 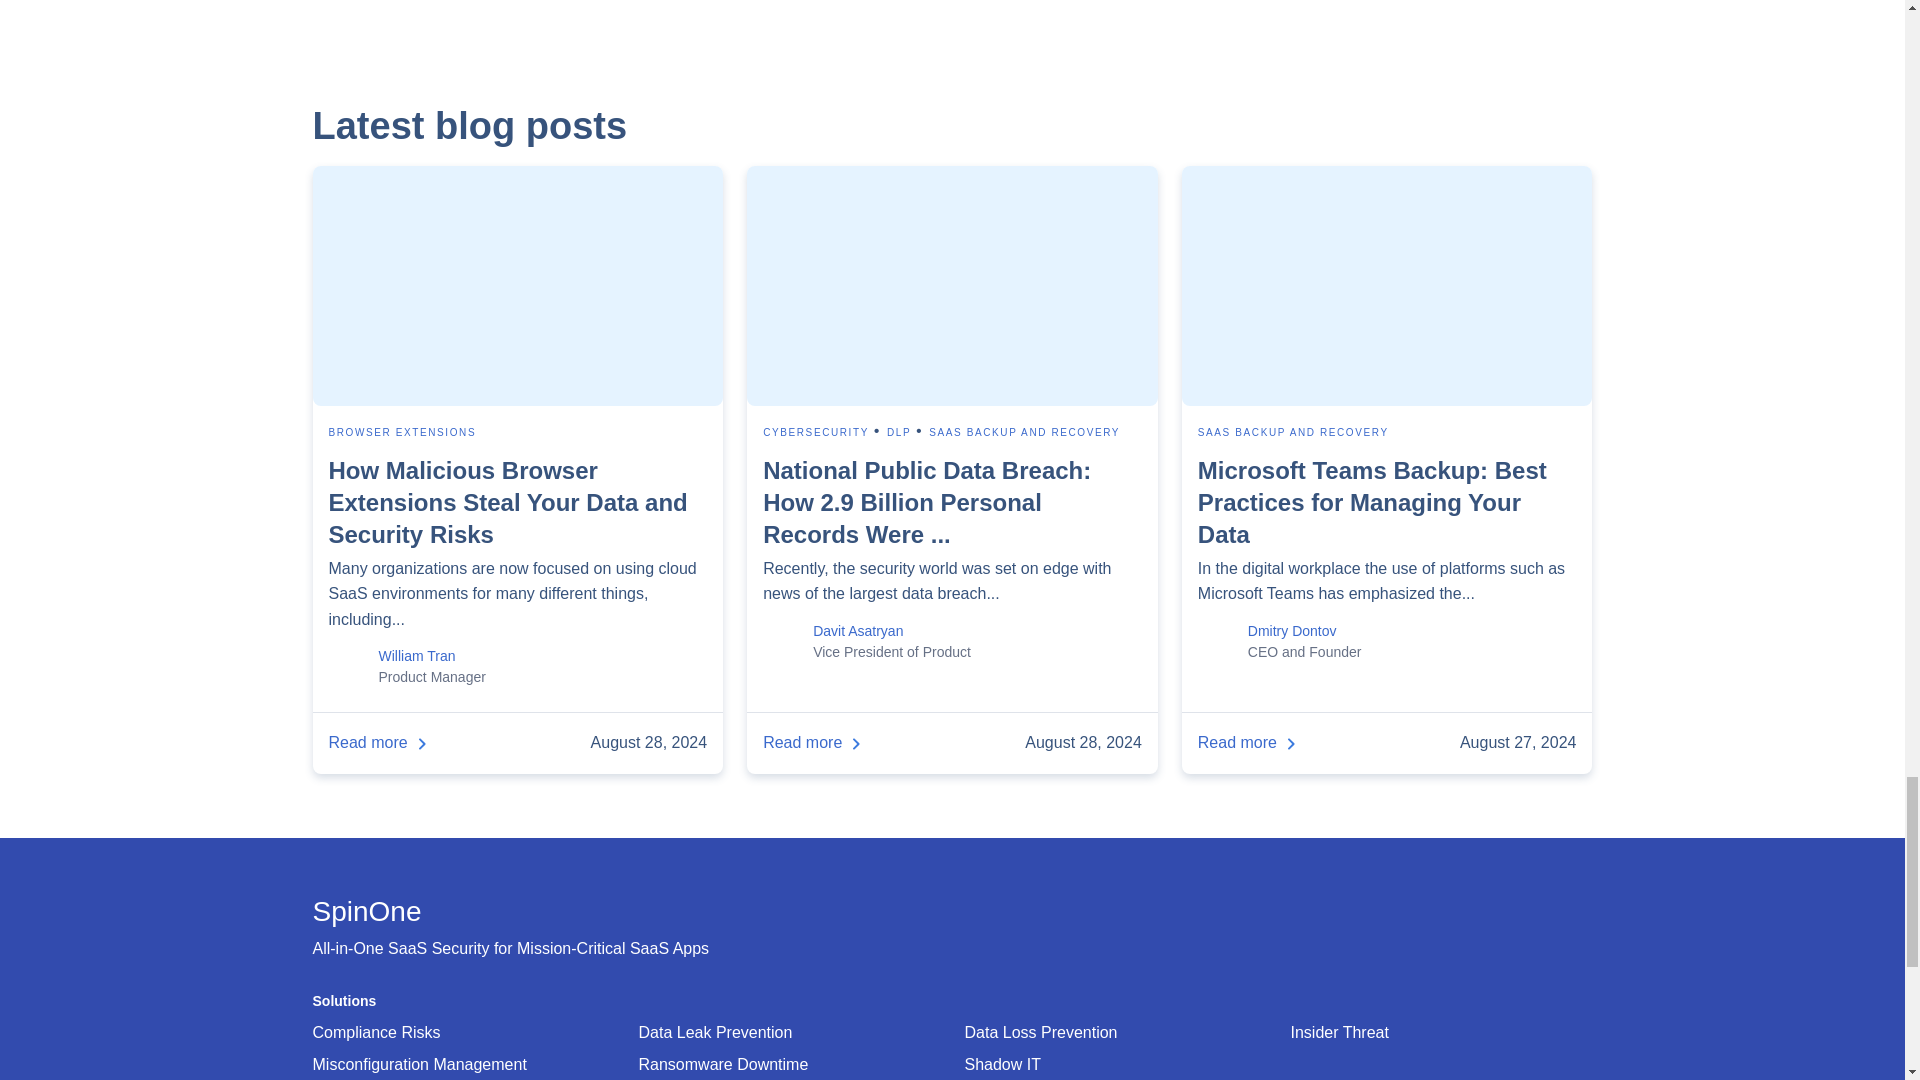 I want to click on Posts by Dmitry Dontov, so click(x=1292, y=631).